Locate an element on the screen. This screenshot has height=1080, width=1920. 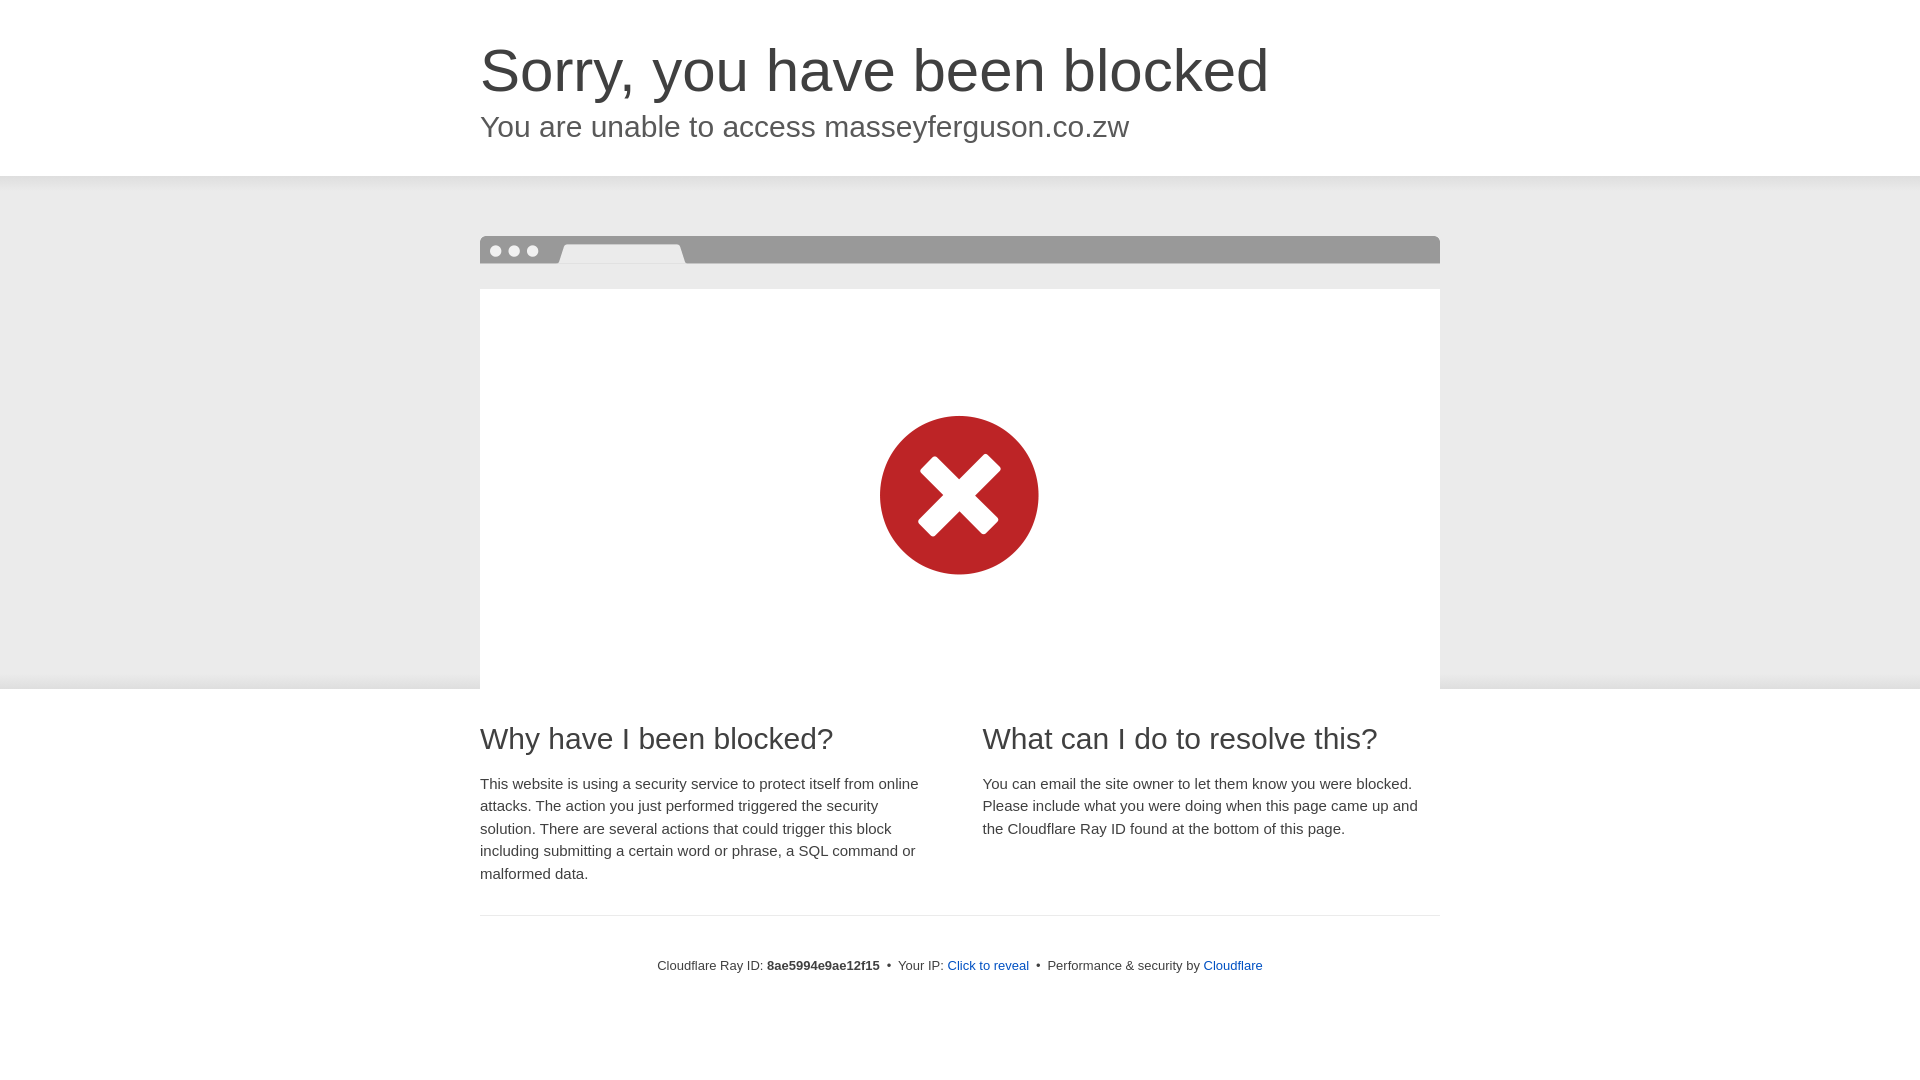
Click to reveal is located at coordinates (988, 966).